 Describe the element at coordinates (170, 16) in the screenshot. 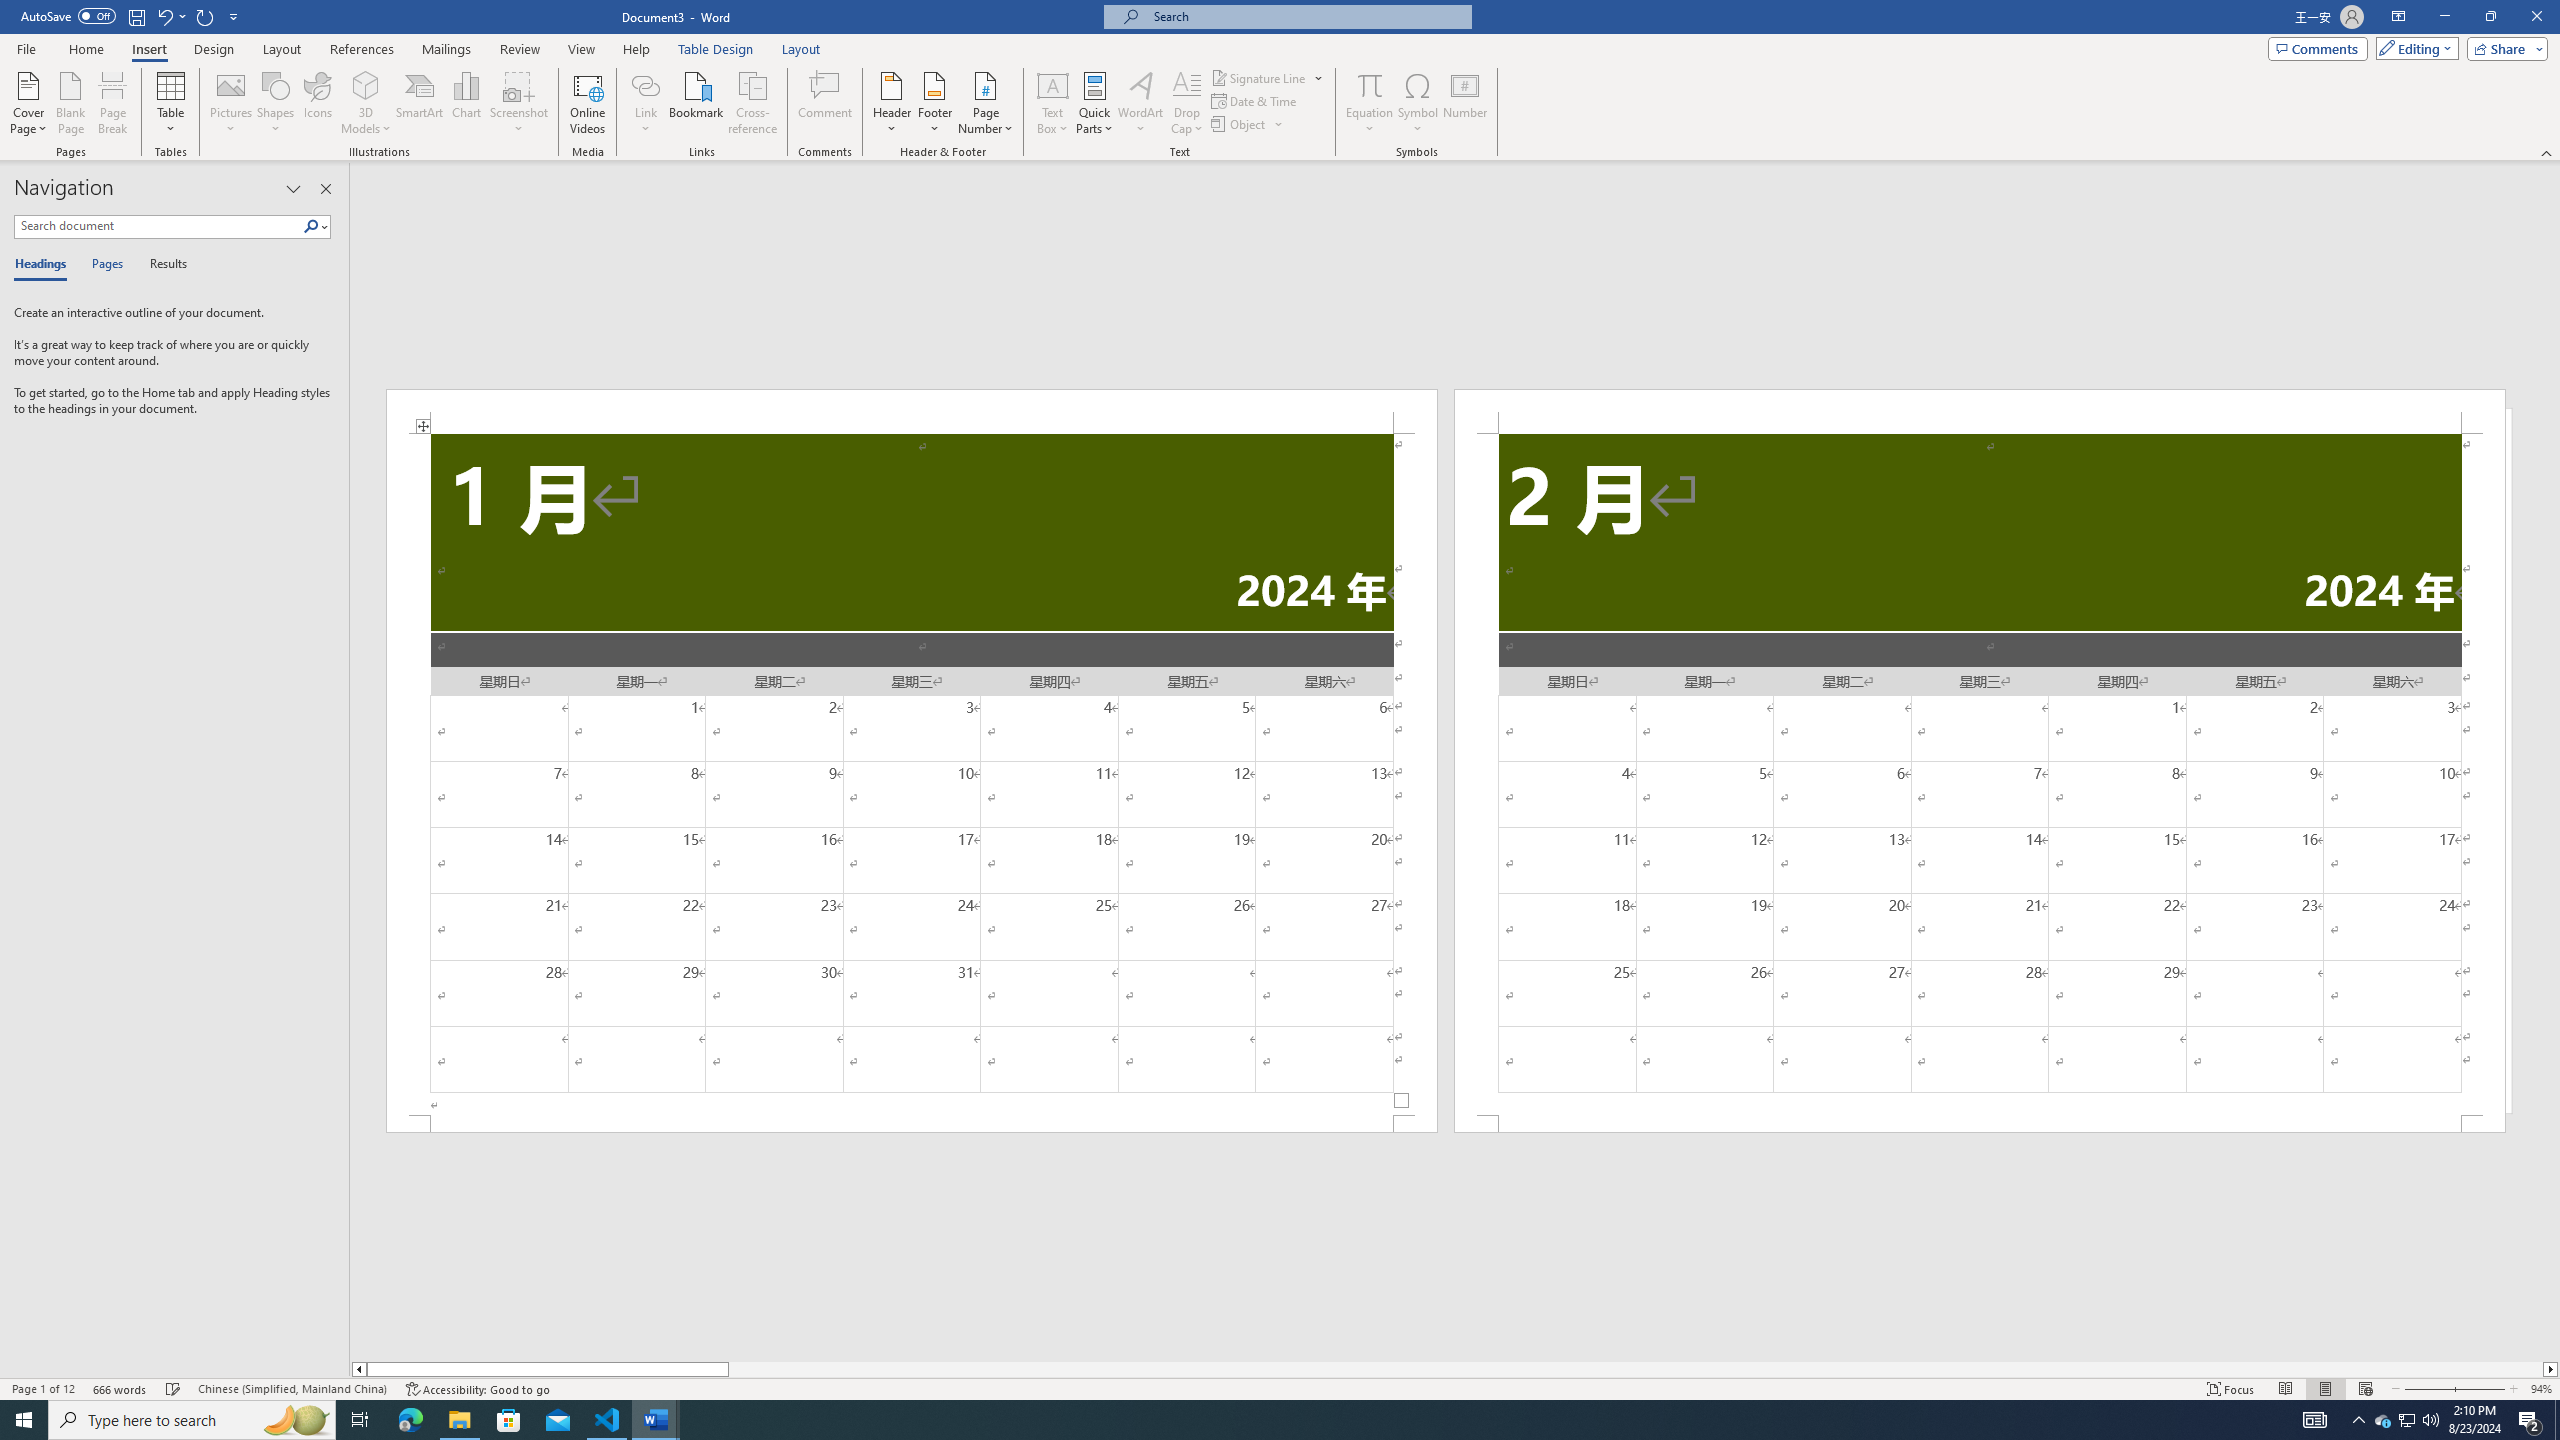

I see `Undo Increase Indent` at that location.